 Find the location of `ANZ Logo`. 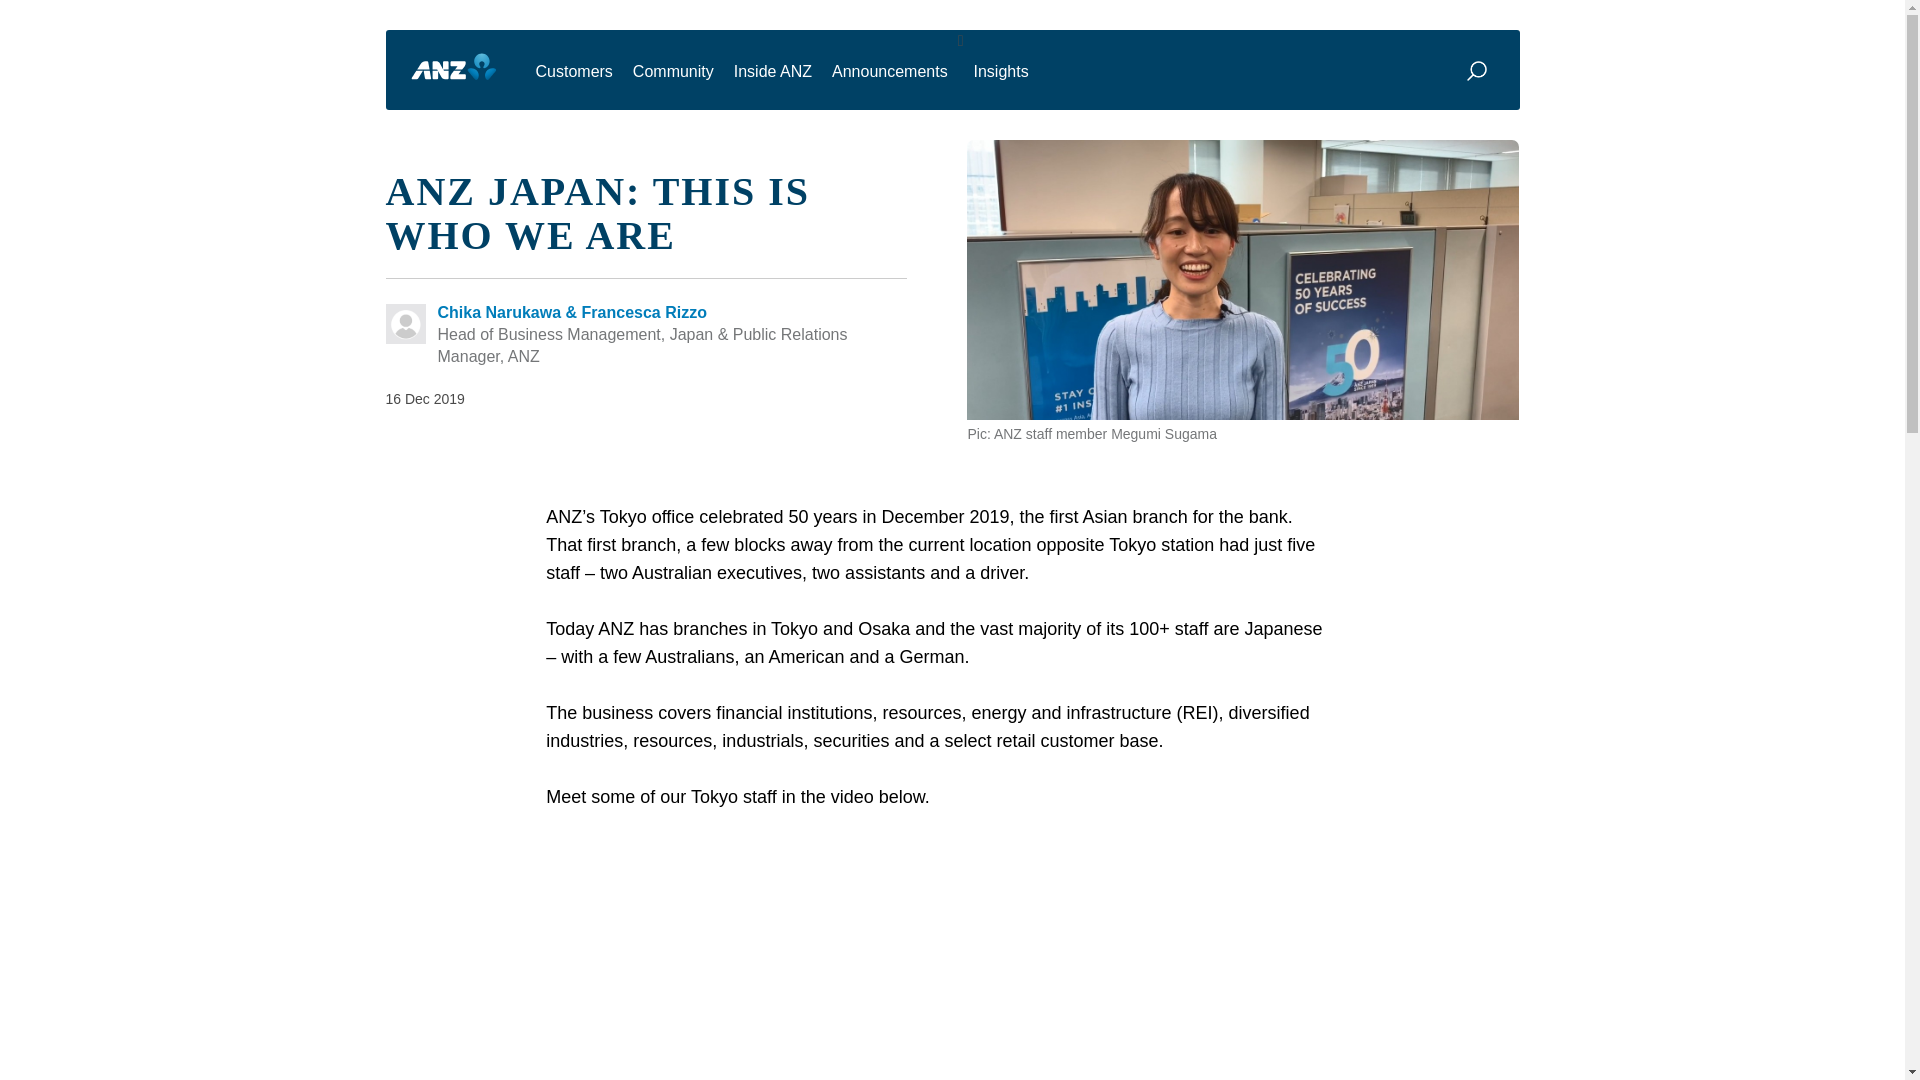

ANZ Logo is located at coordinates (454, 67).